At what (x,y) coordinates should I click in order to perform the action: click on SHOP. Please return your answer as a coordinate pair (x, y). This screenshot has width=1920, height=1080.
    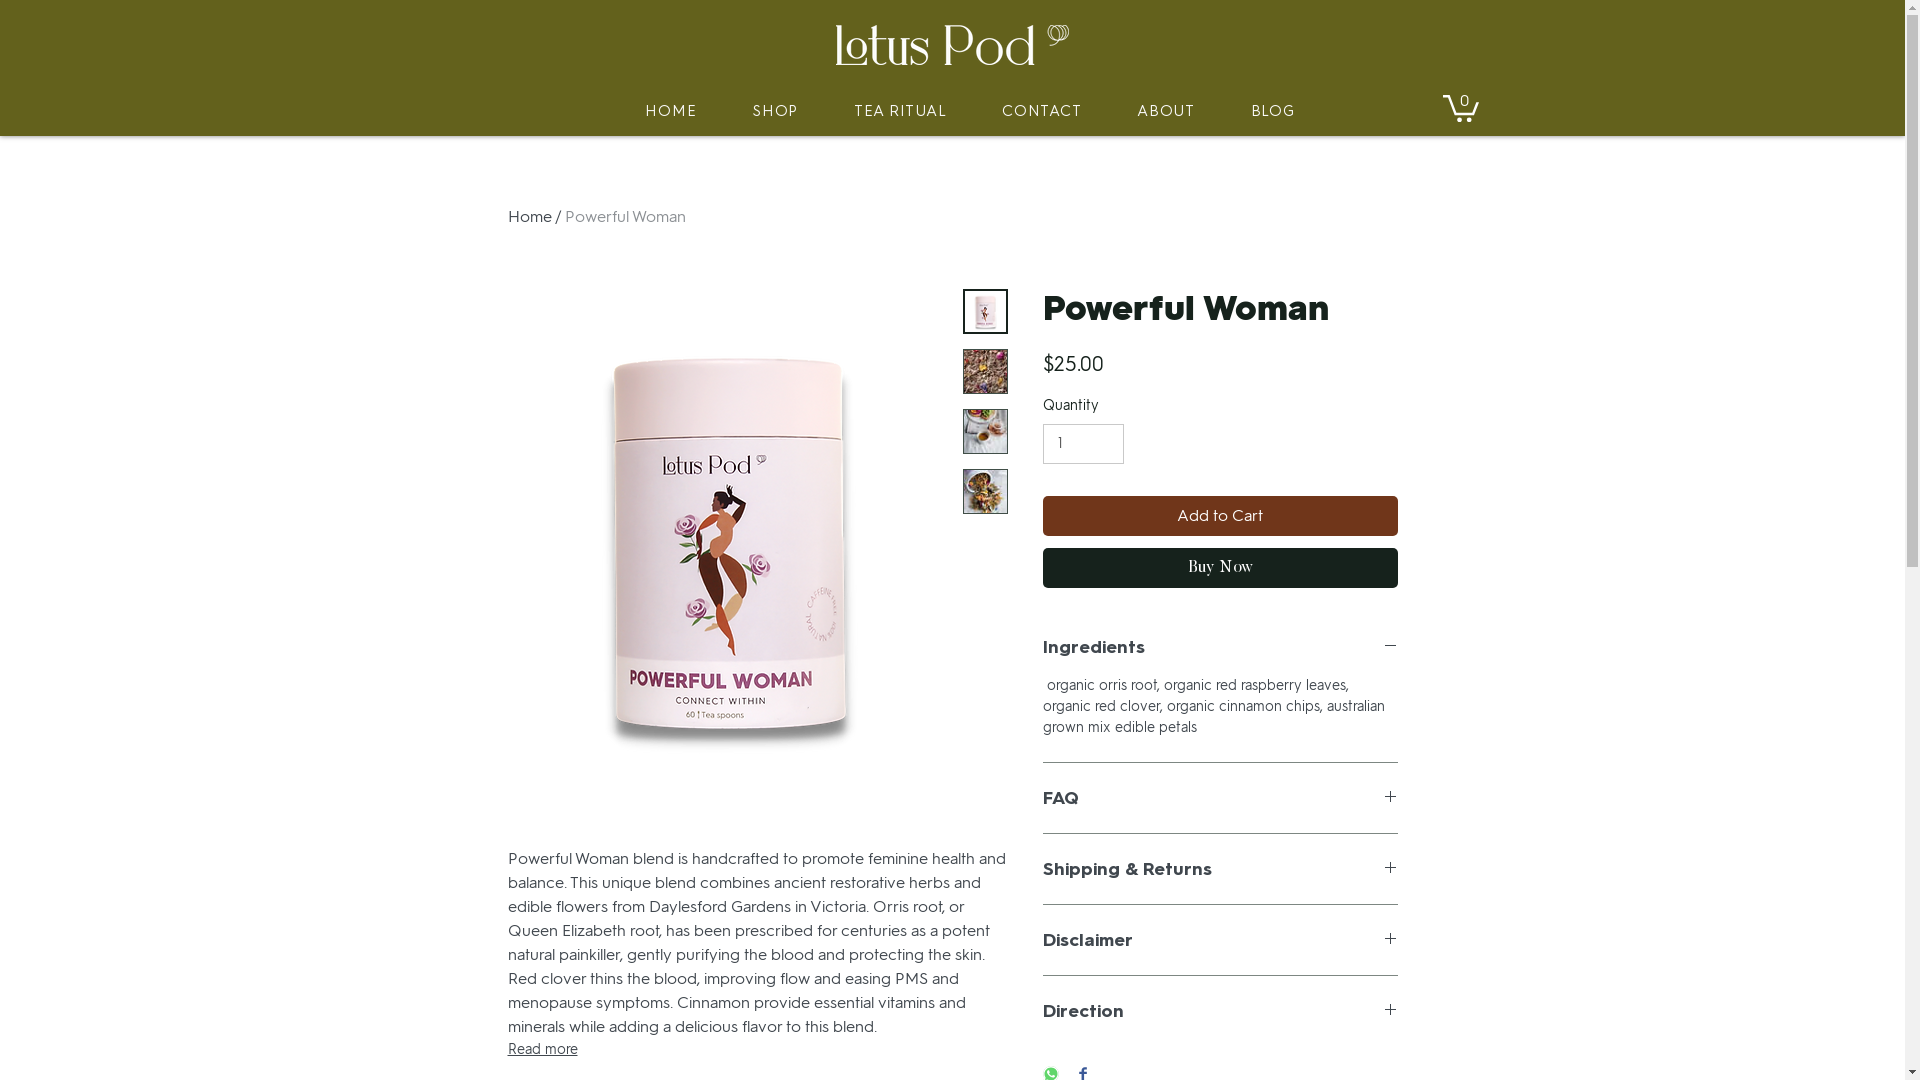
    Looking at the image, I should click on (757, 111).